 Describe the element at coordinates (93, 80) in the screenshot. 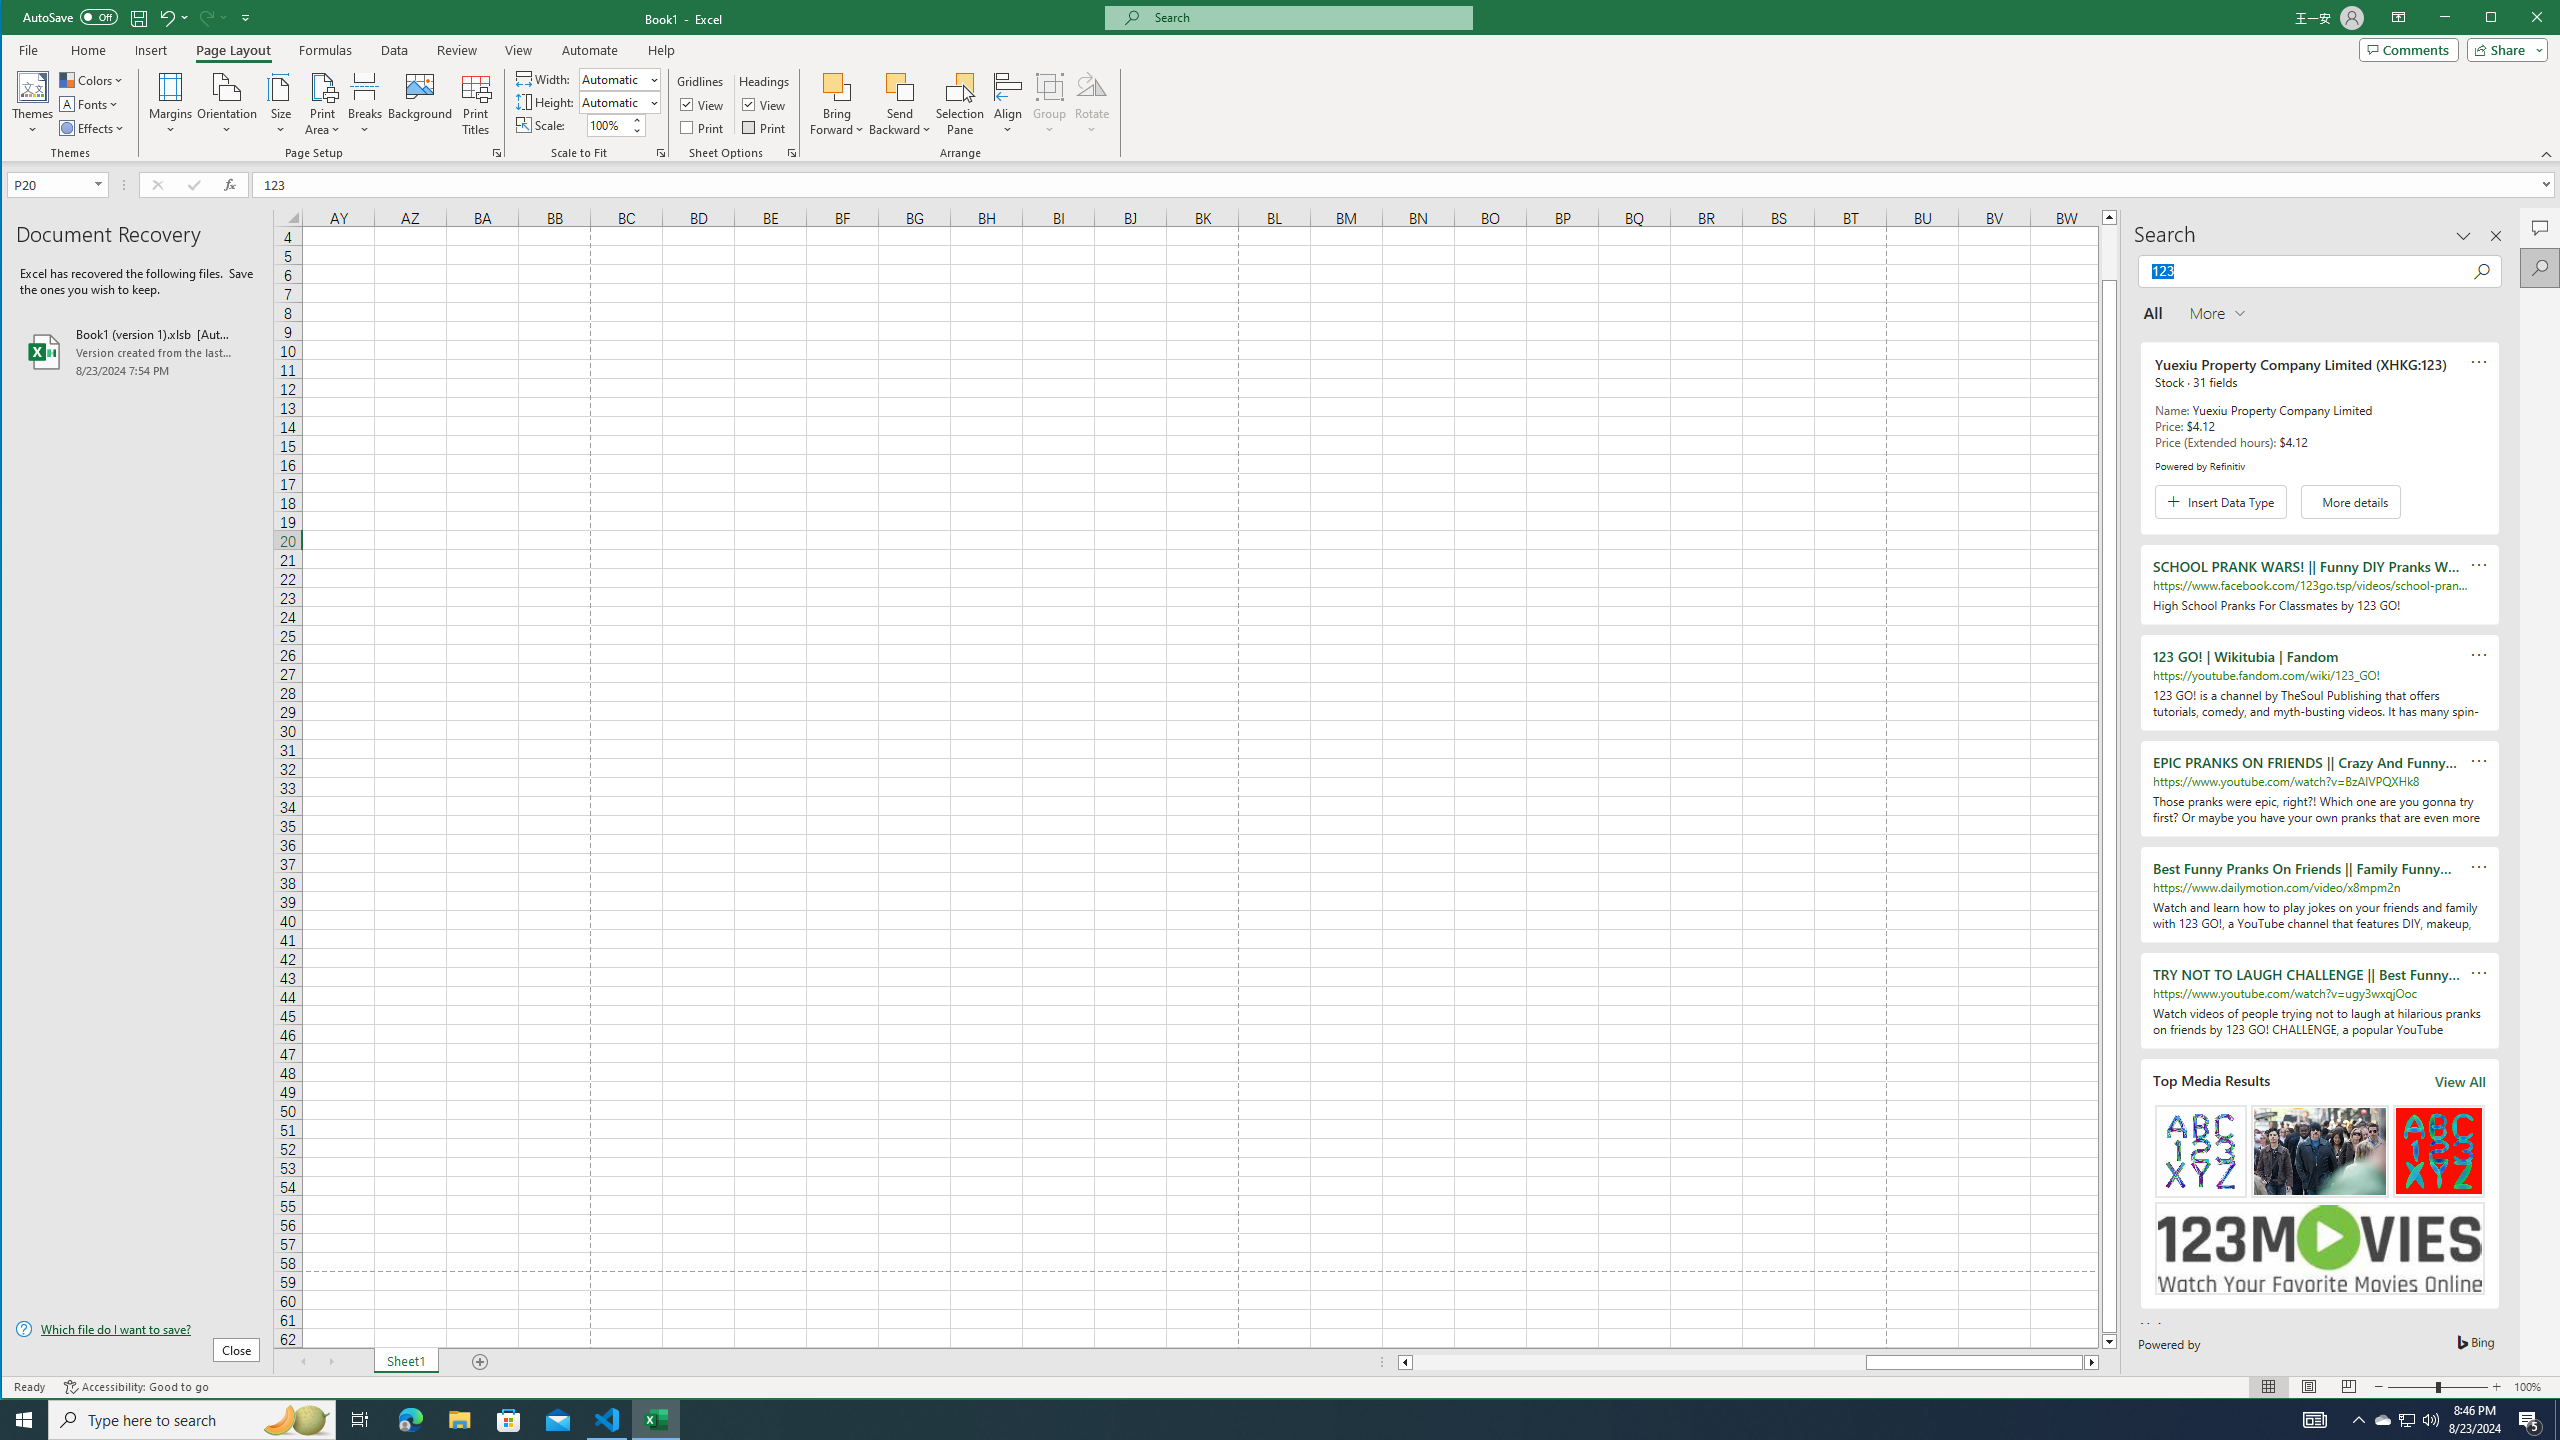

I see `Colors` at that location.